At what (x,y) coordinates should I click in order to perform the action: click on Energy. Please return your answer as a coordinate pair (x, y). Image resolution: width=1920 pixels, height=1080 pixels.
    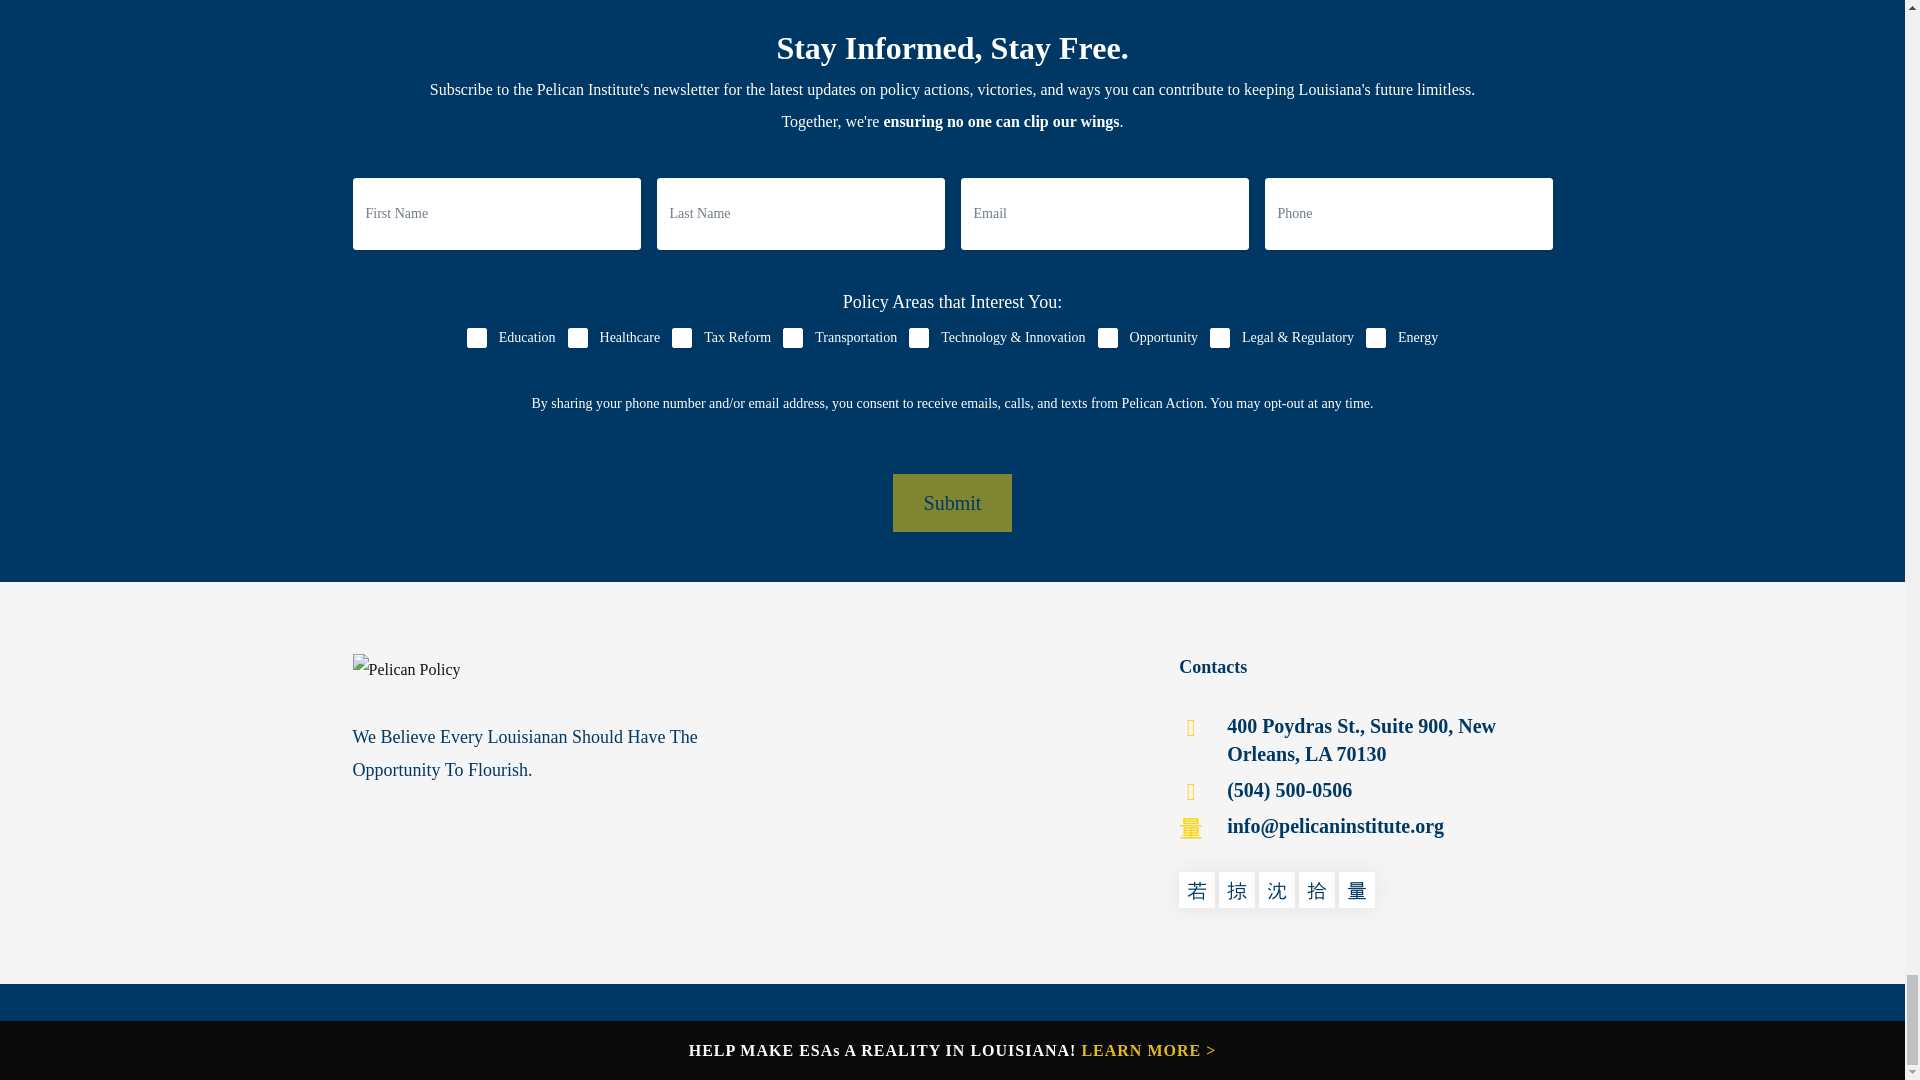
    Looking at the image, I should click on (1376, 338).